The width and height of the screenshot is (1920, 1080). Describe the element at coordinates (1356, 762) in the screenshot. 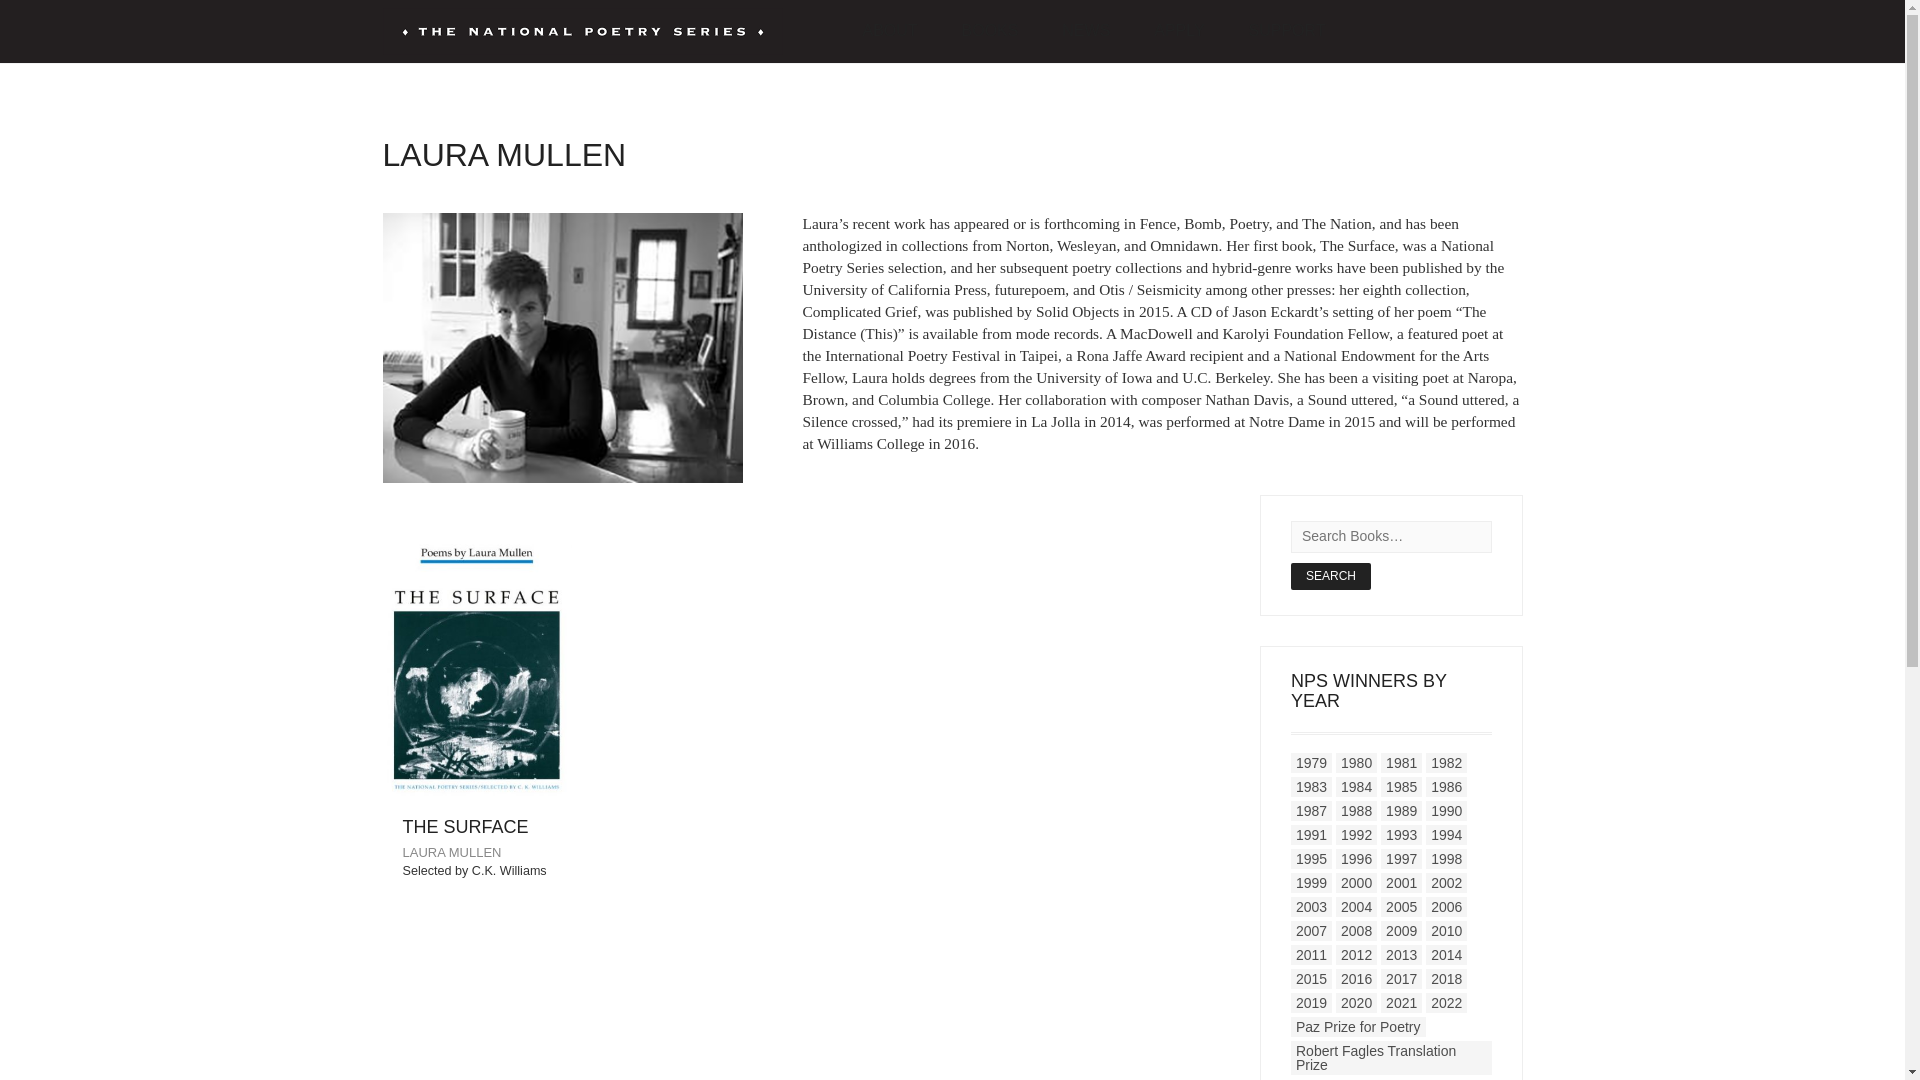

I see `1980` at that location.